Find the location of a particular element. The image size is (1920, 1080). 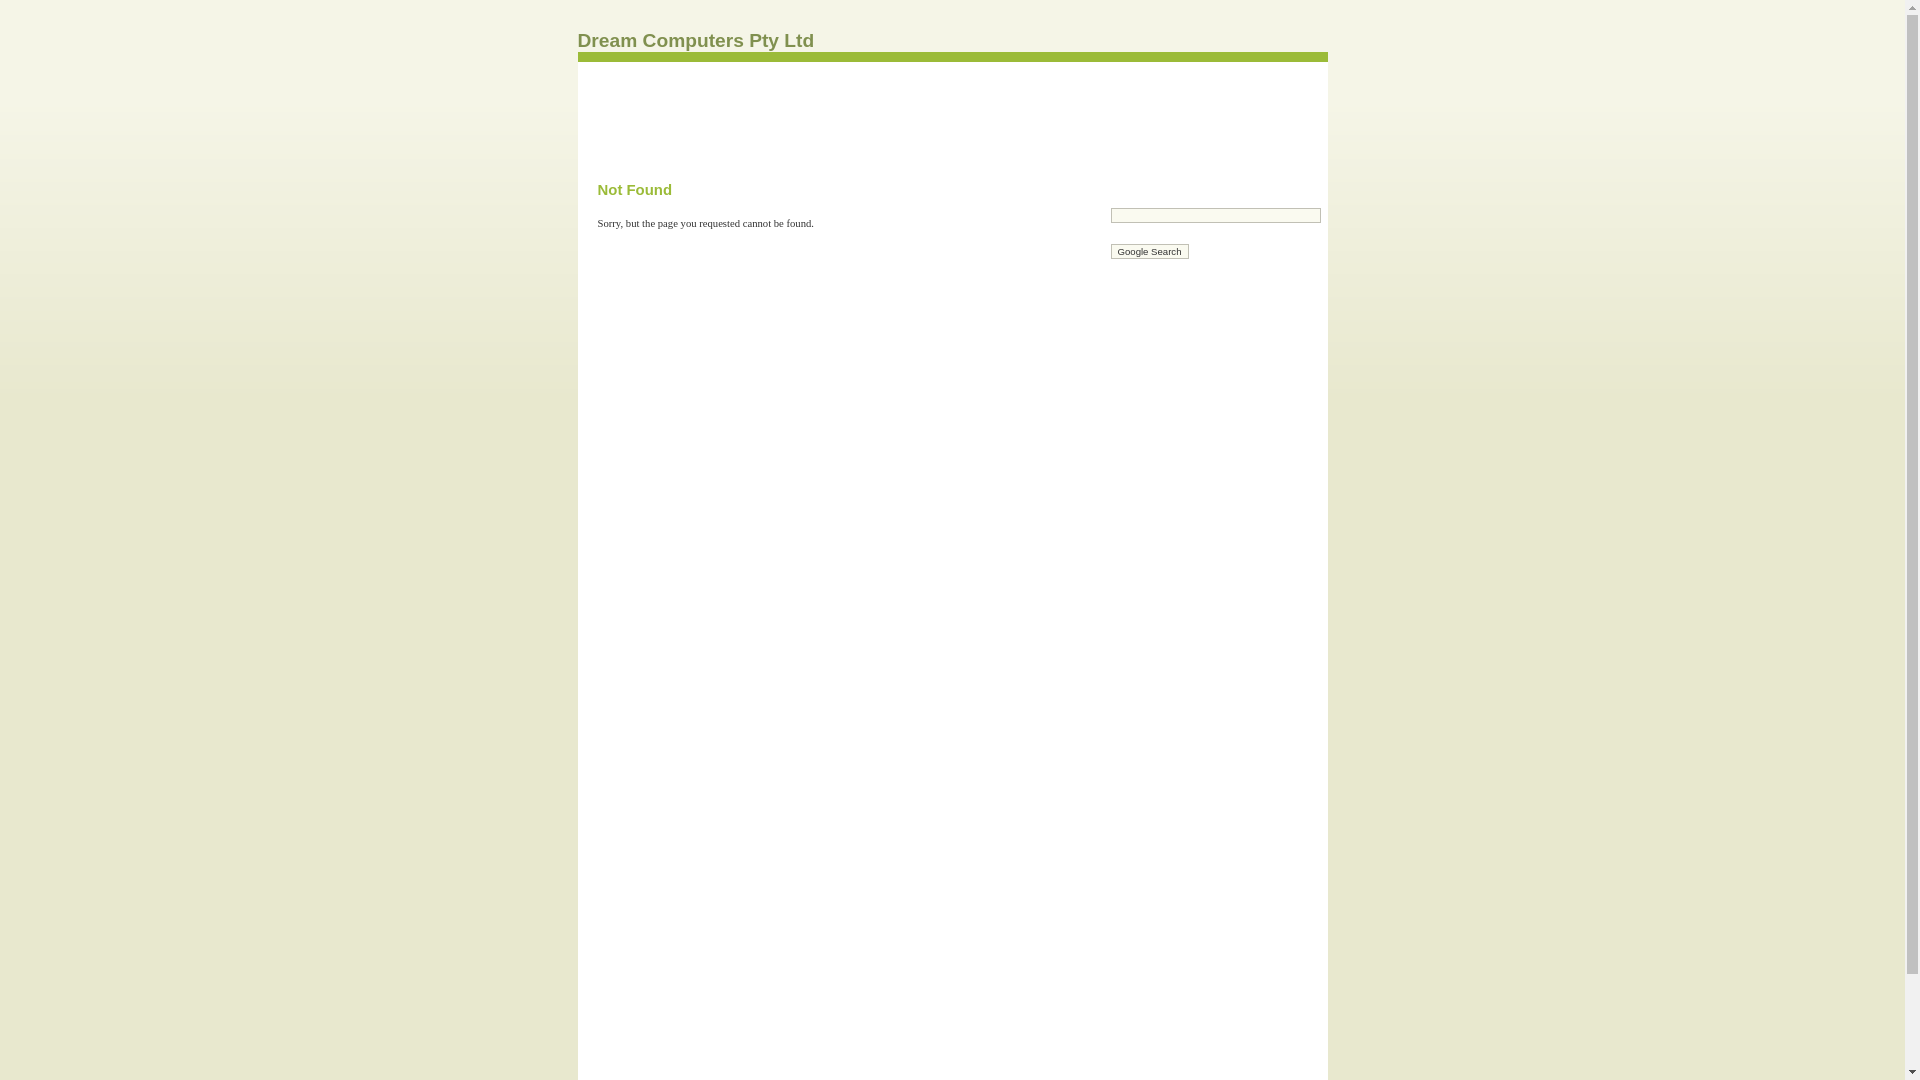

Advertisement is located at coordinates (952, 118).